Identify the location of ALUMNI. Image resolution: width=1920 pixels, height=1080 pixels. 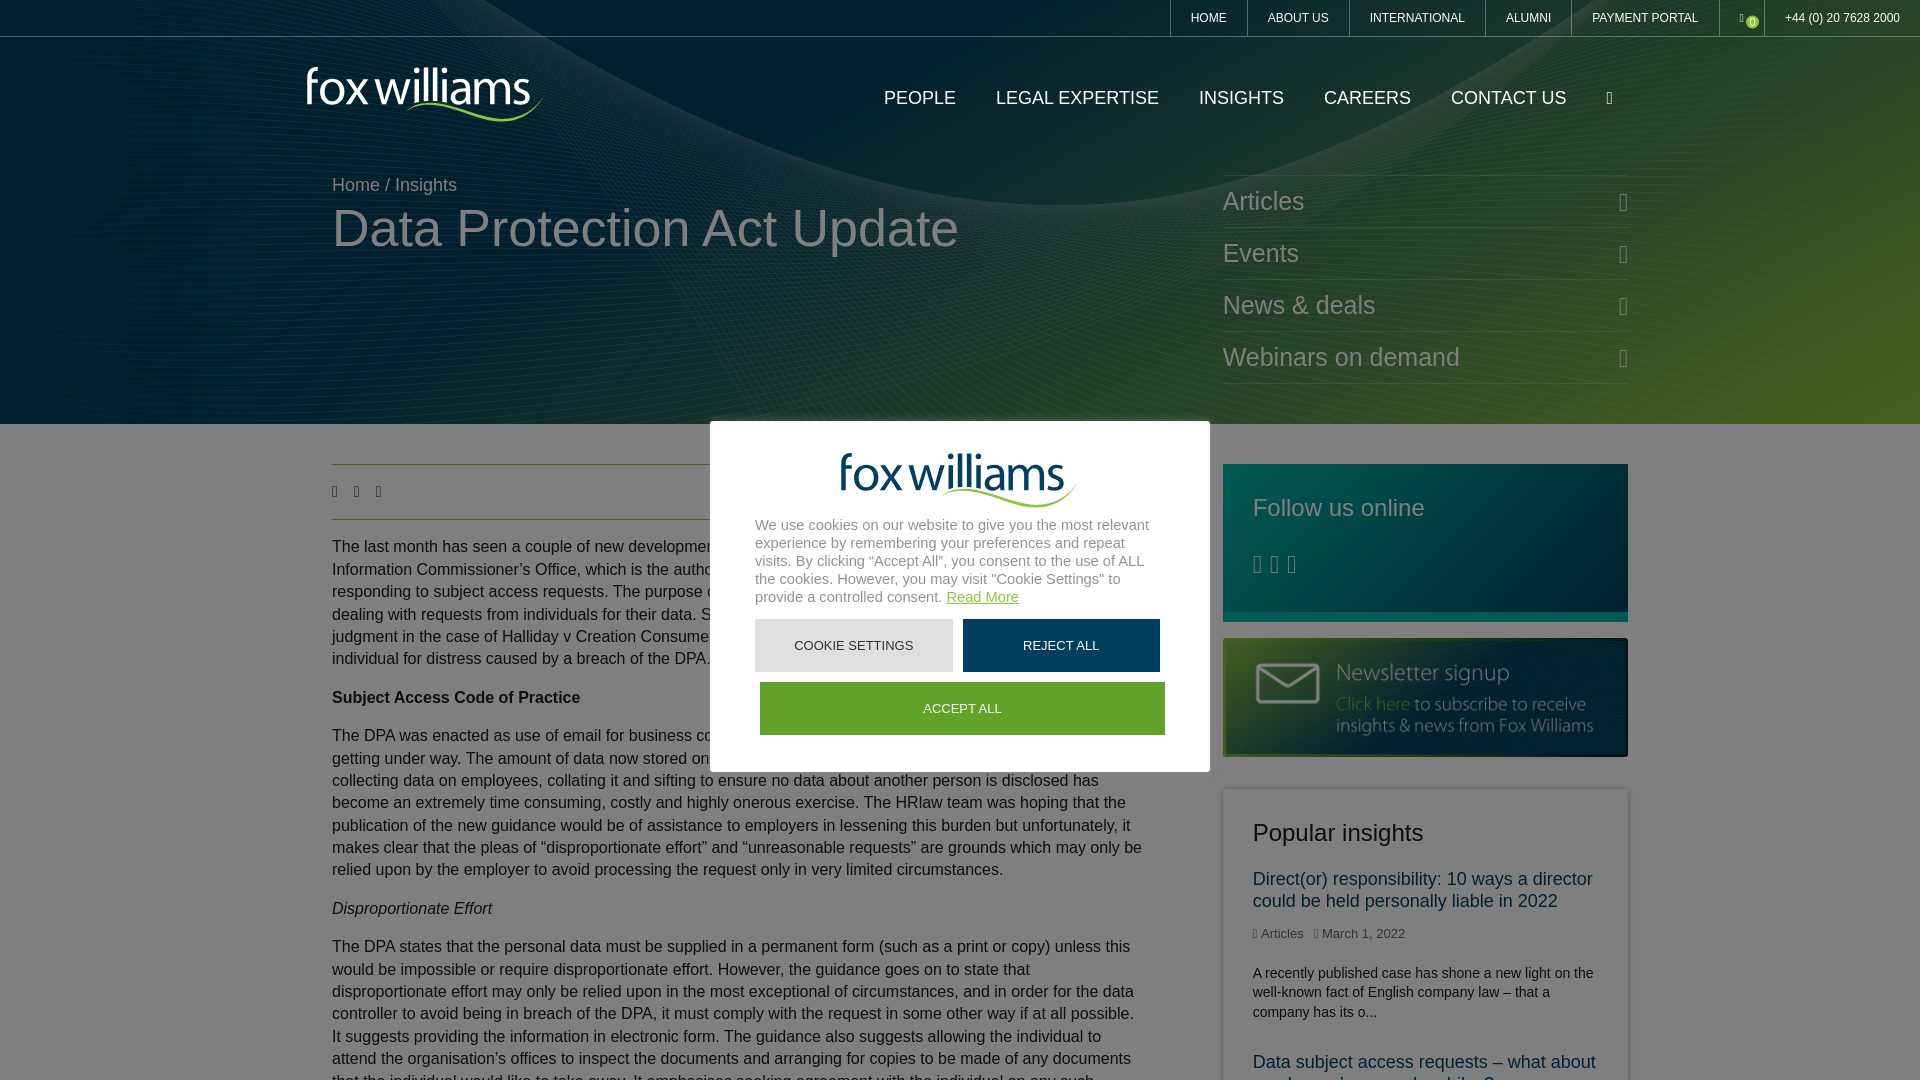
(1528, 18).